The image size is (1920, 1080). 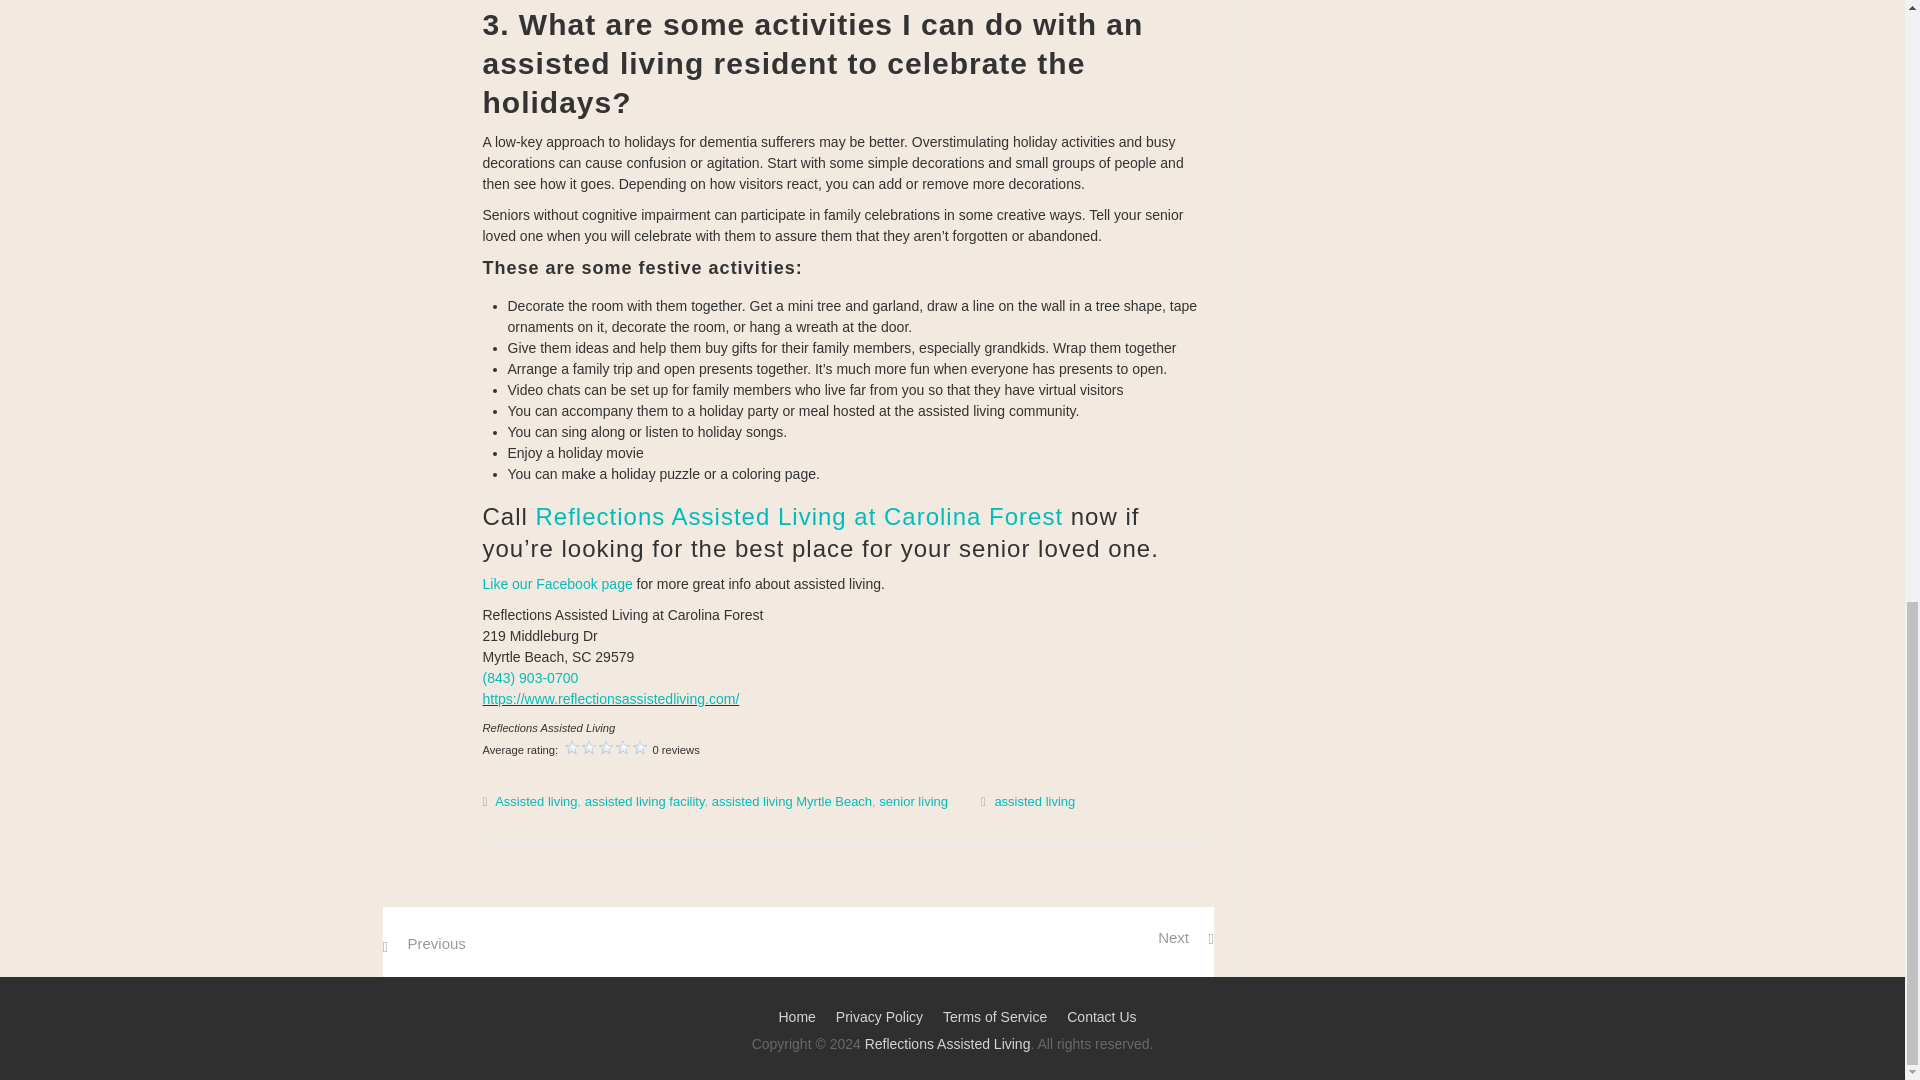 I want to click on Previous, so click(x=423, y=943).